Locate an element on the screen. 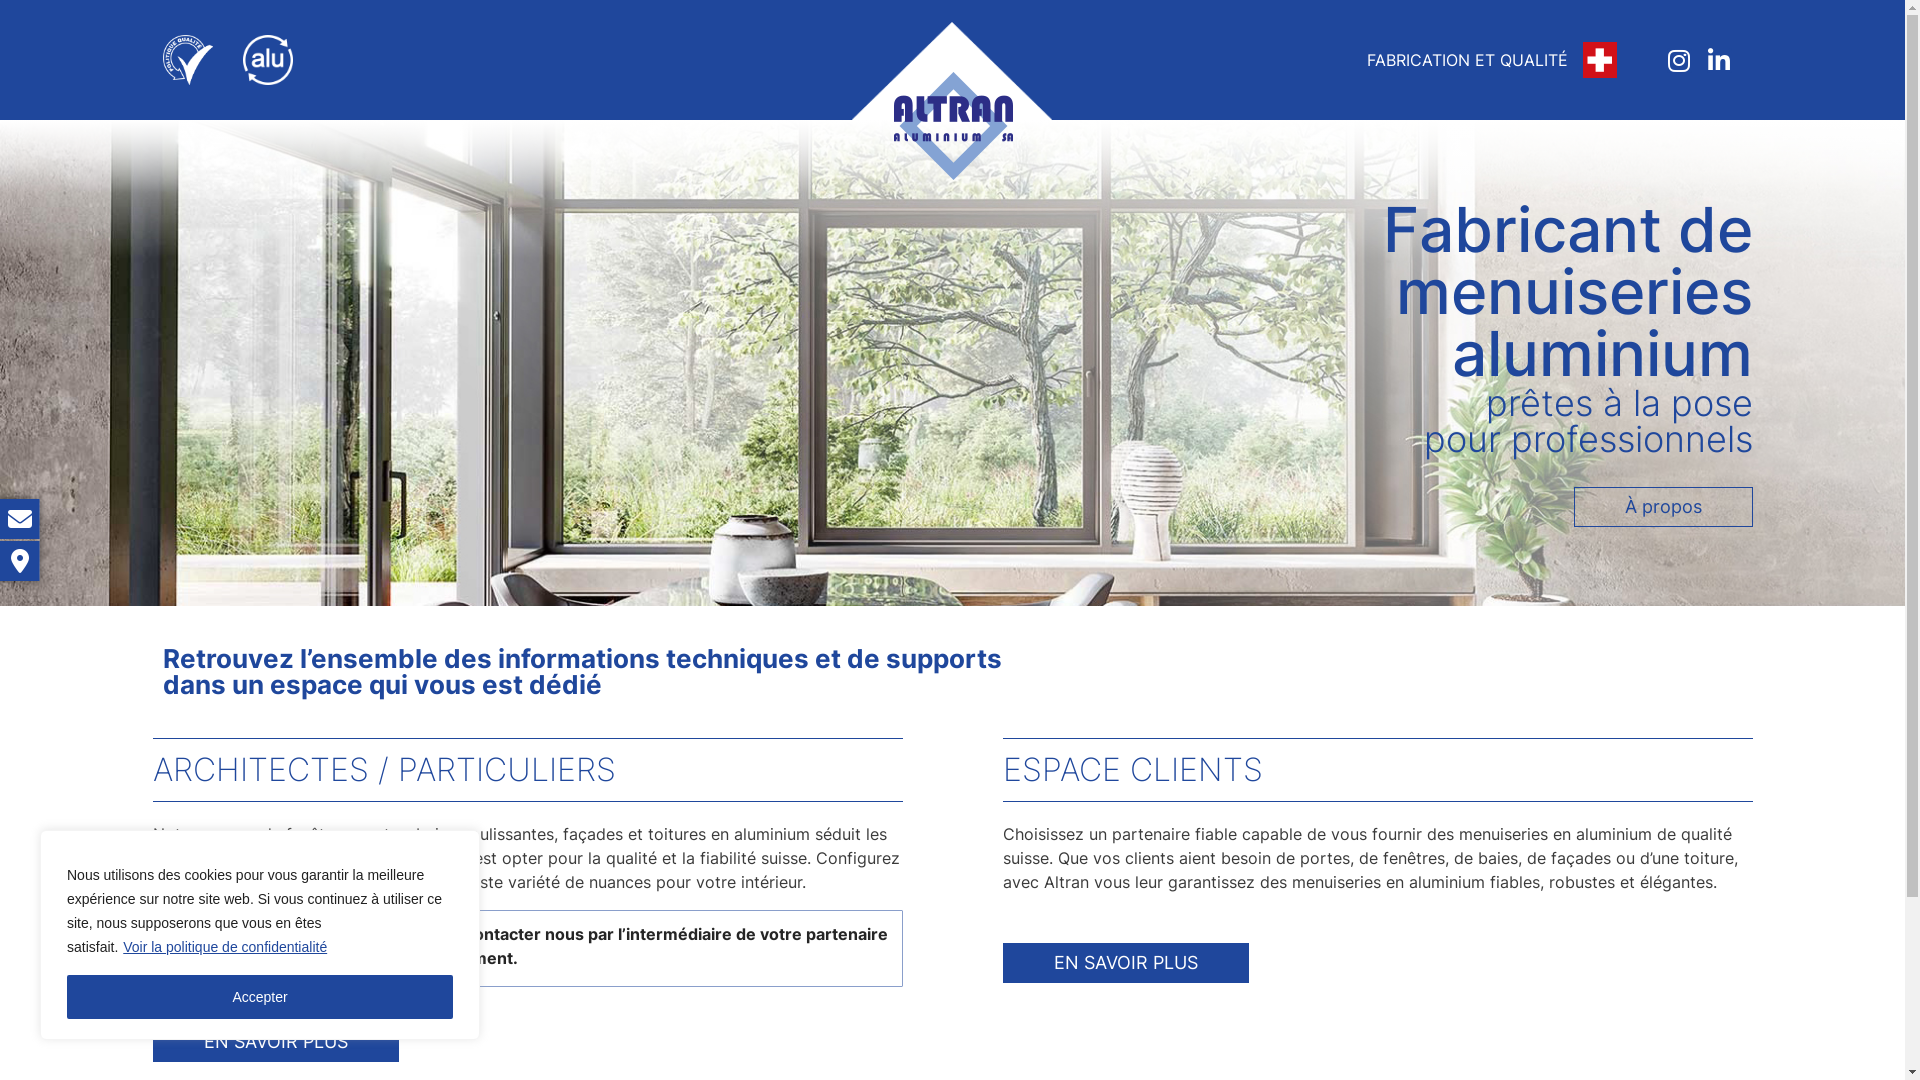 This screenshot has height=1080, width=1920. Accepter is located at coordinates (260, 997).